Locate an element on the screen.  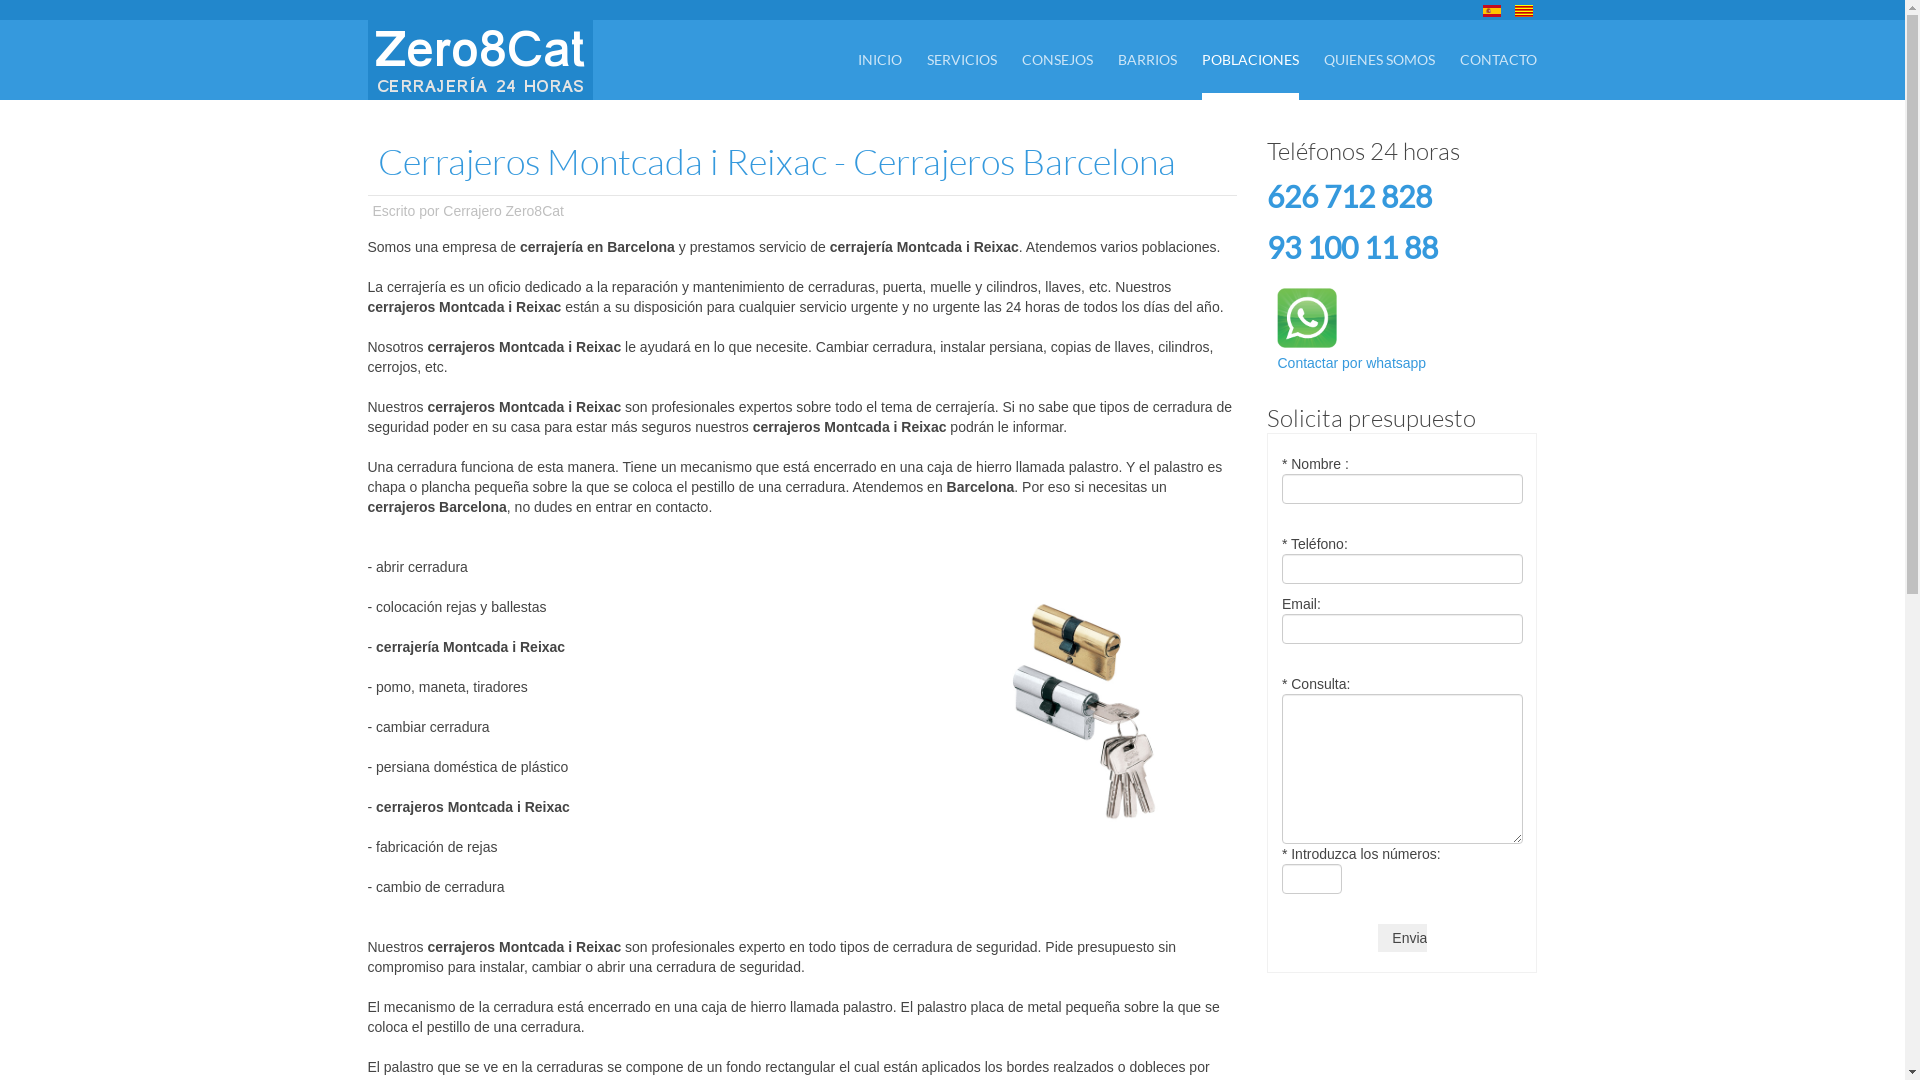
cerrajero barcelona whatsapp is located at coordinates (1307, 318).